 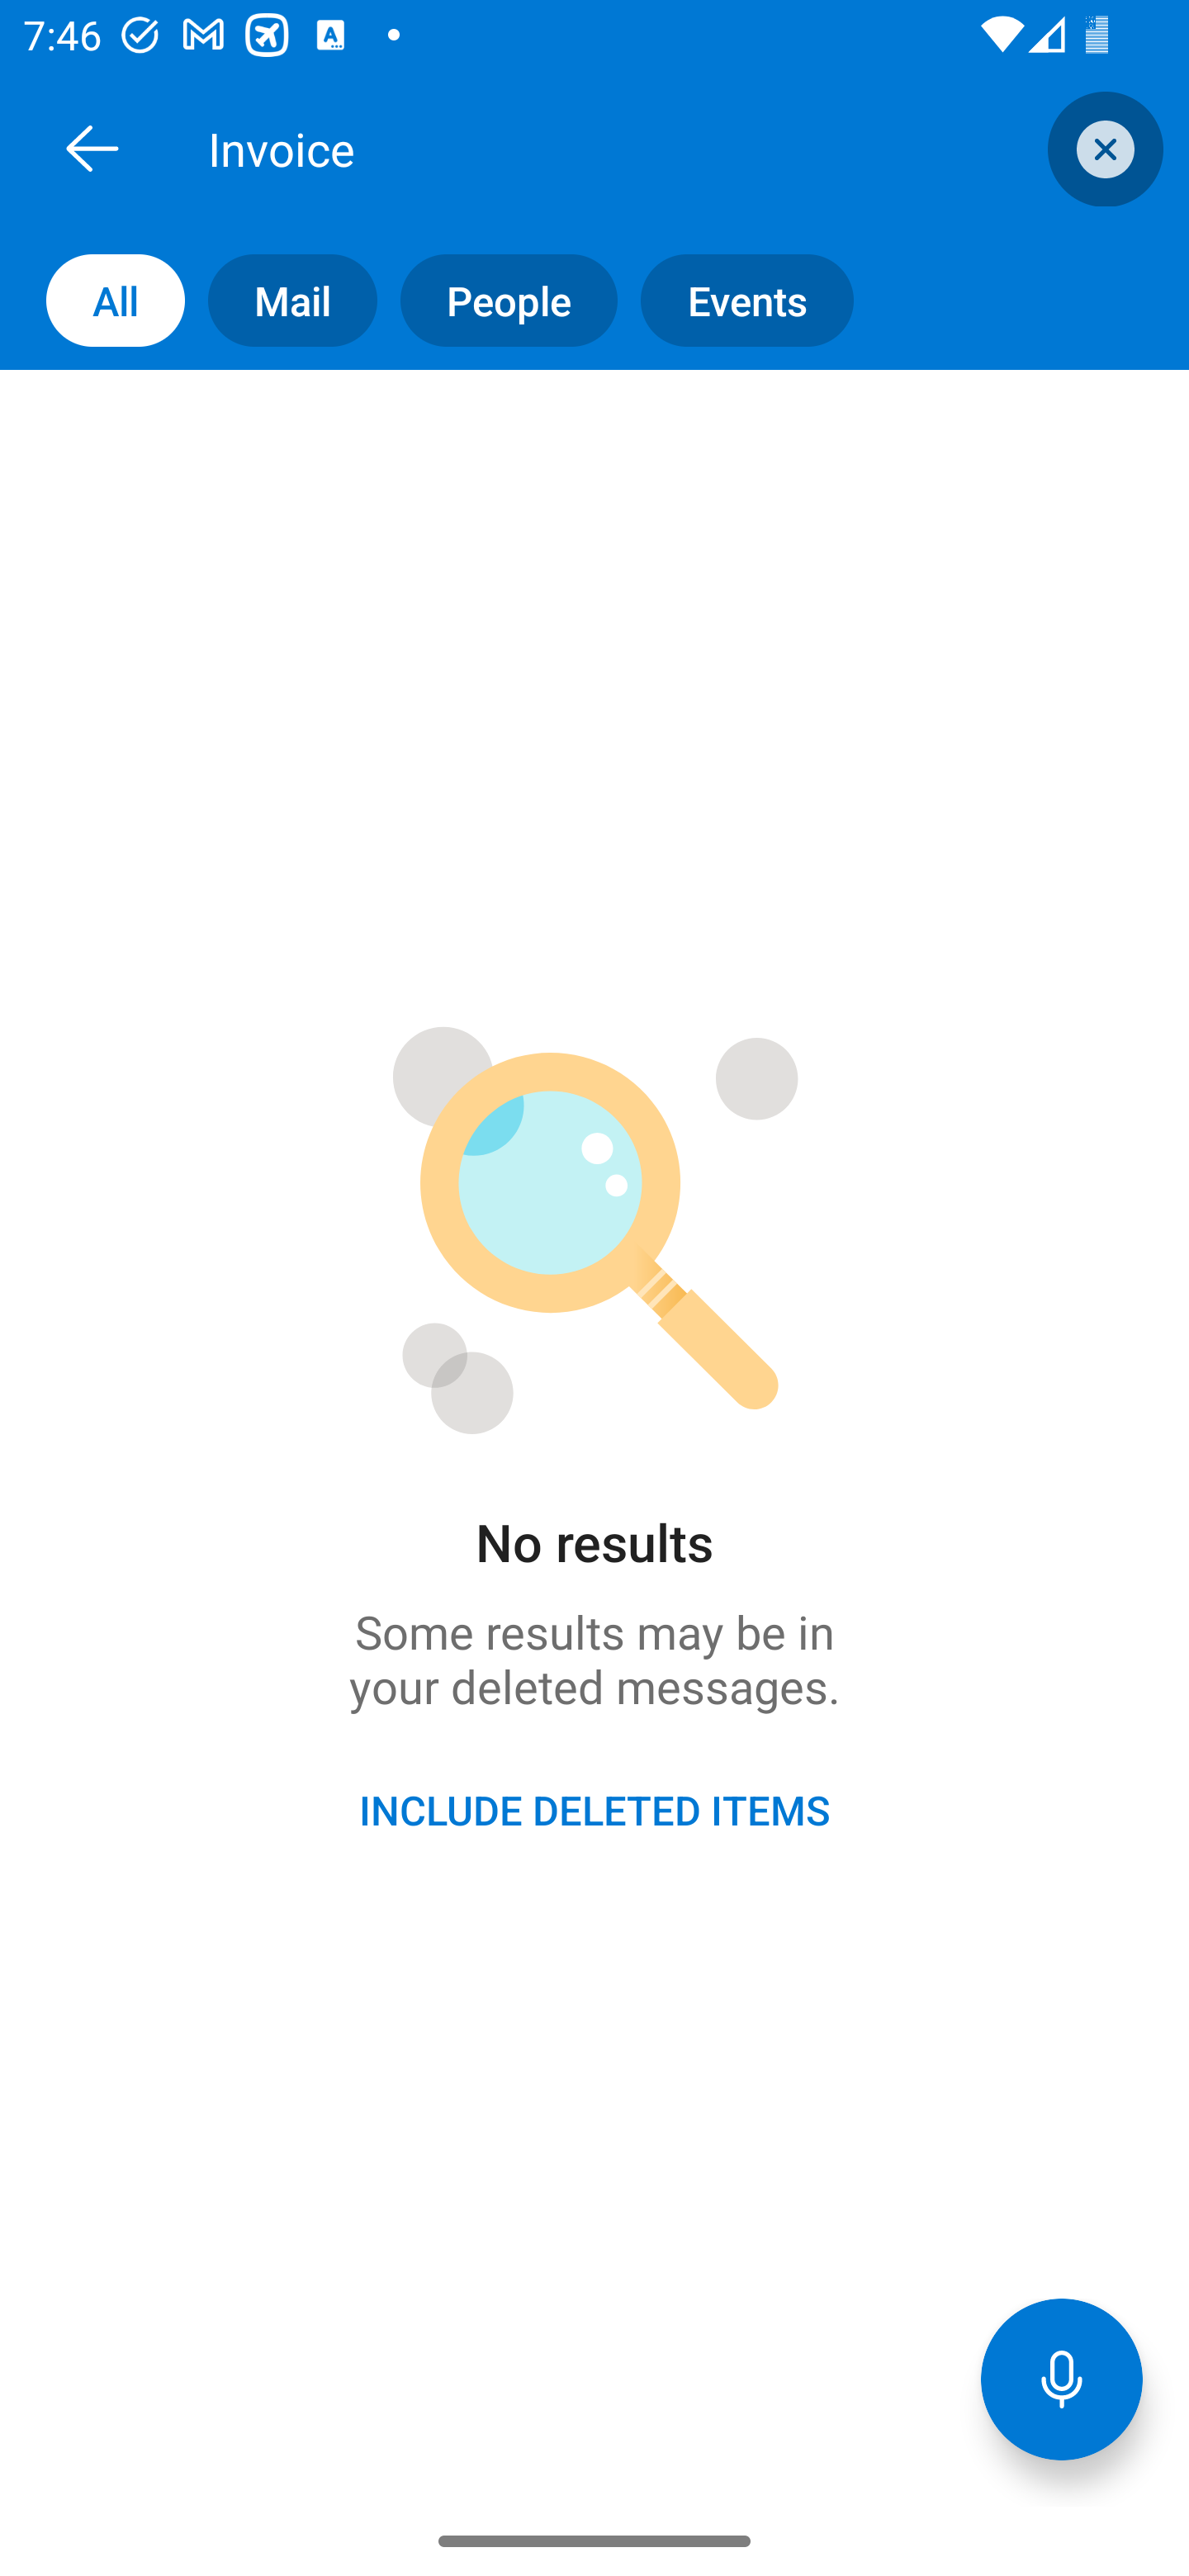 What do you see at coordinates (1062, 2379) in the screenshot?
I see `Voice Assistant` at bounding box center [1062, 2379].